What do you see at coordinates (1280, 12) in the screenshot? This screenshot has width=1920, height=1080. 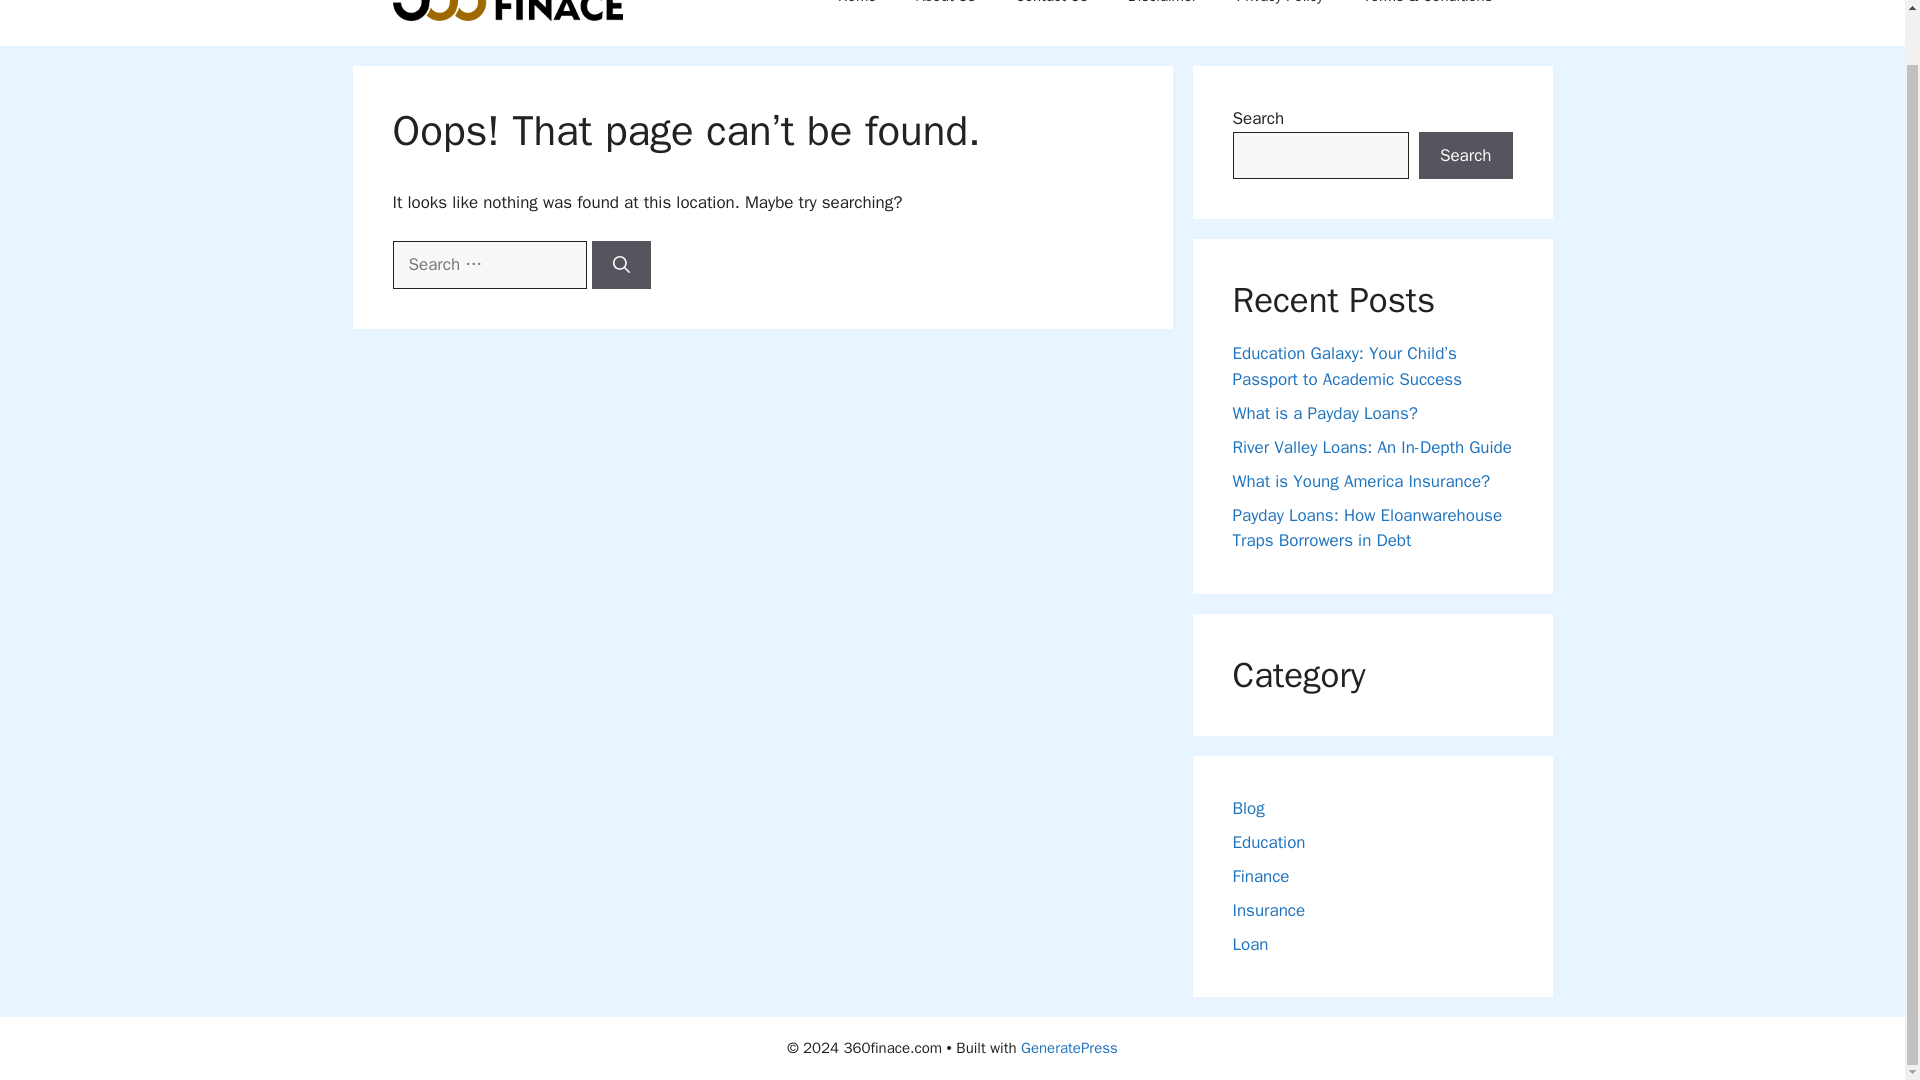 I see `Privacy Policy` at bounding box center [1280, 12].